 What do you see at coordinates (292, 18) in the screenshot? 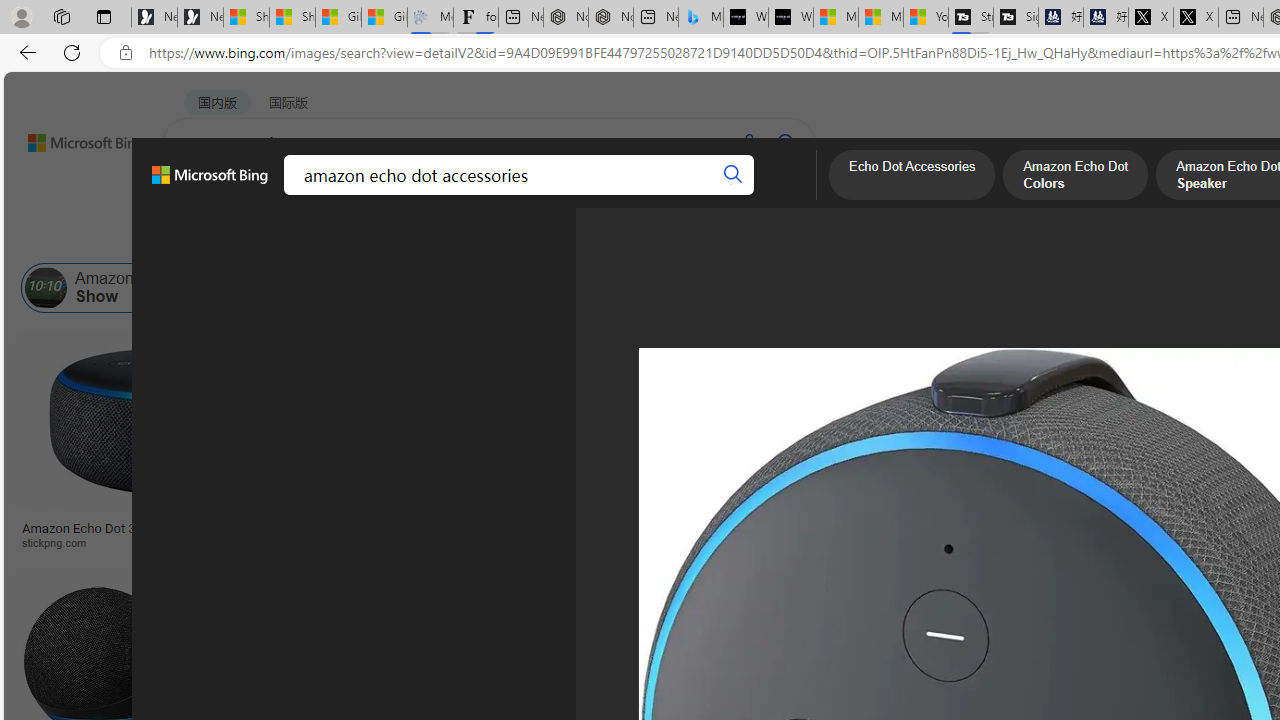
I see `Shanghai, China weather forecast | Microsoft Weather` at bounding box center [292, 18].